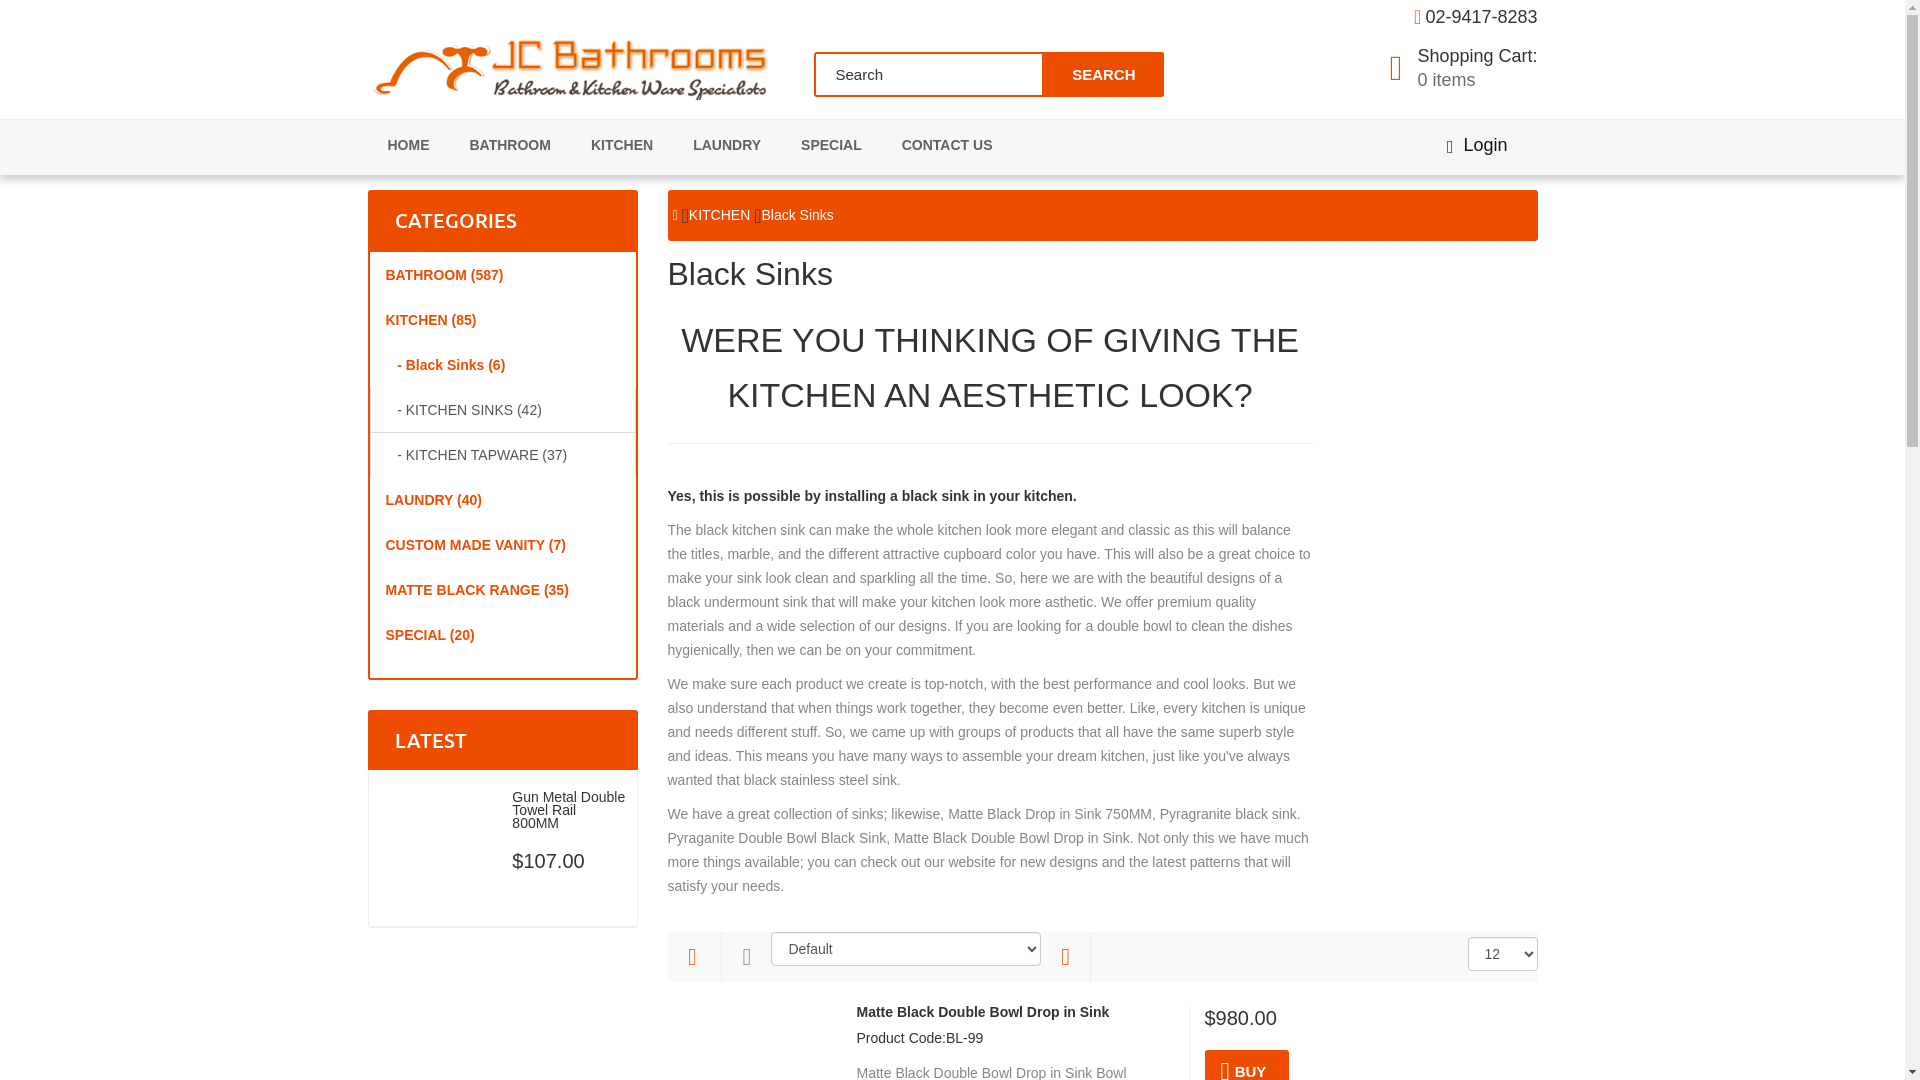  I want to click on BATHROOM, so click(510, 145).